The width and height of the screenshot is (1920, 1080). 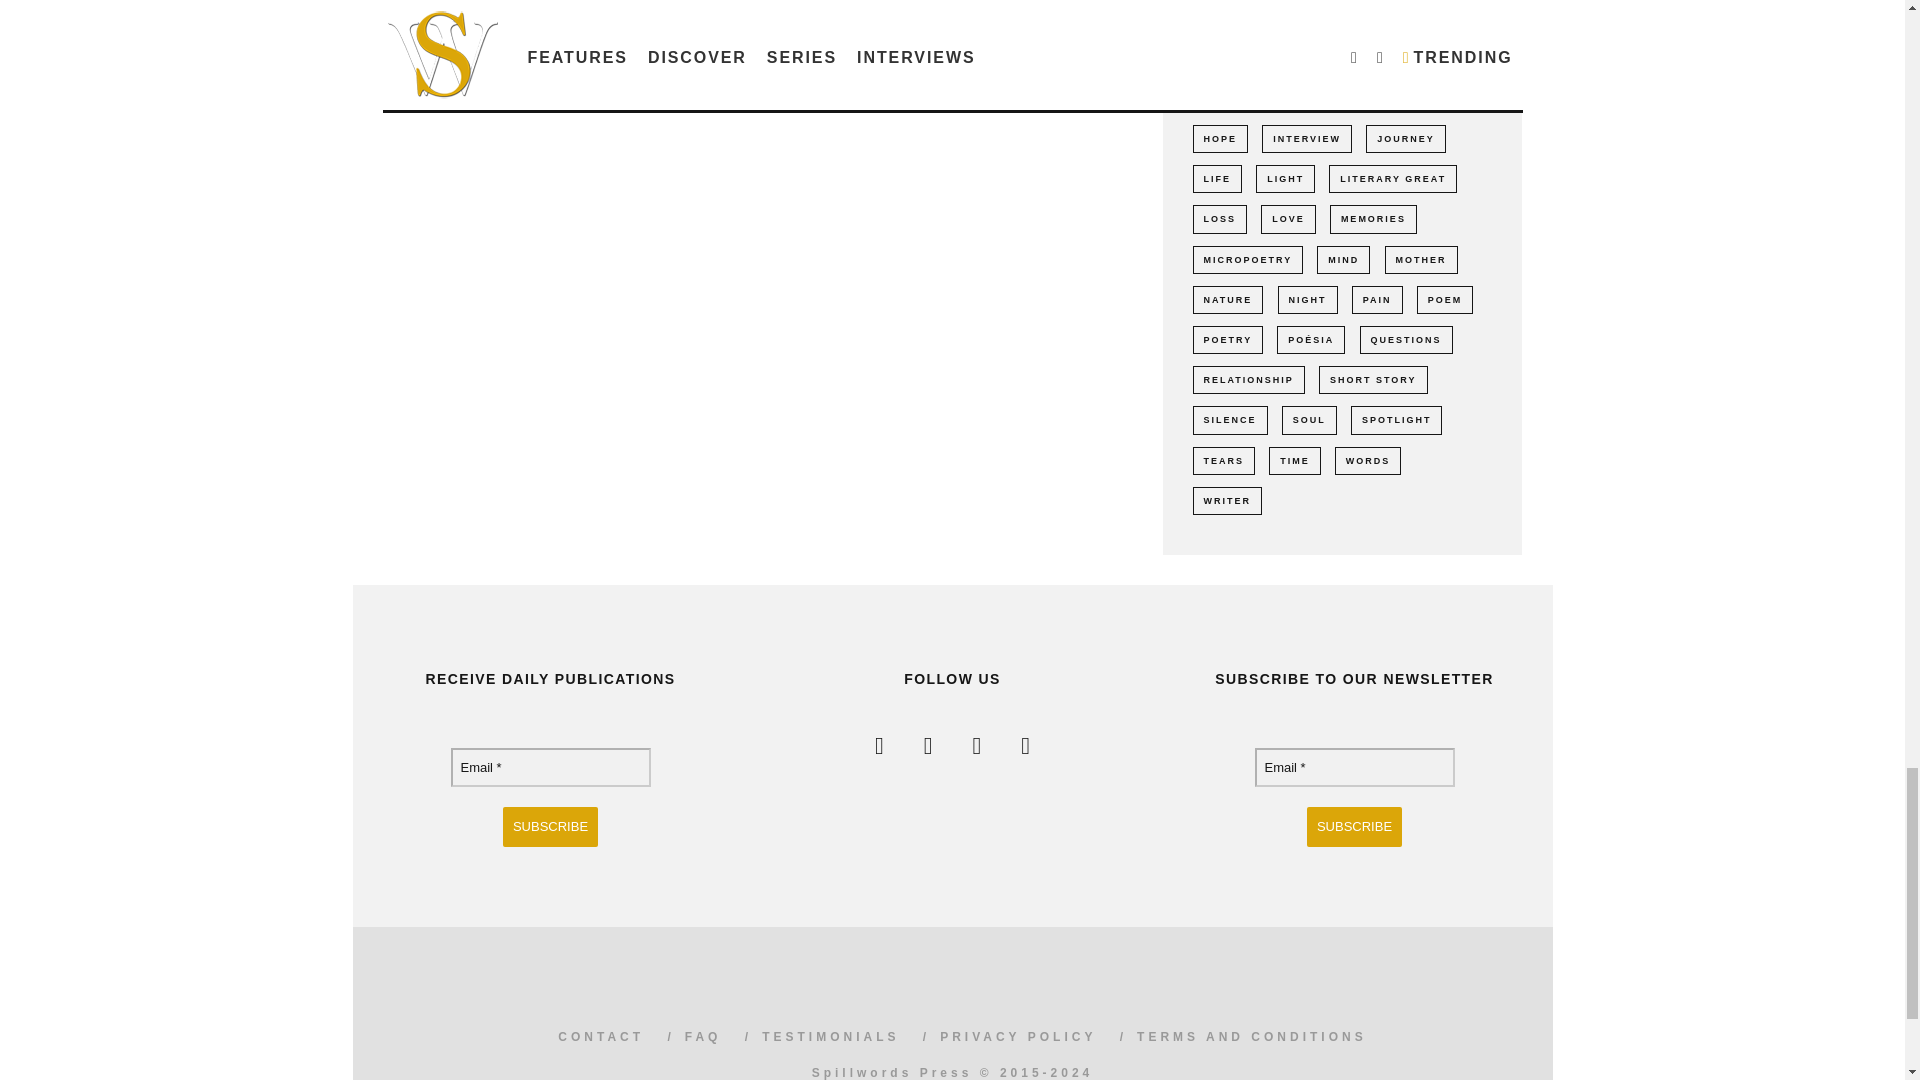 What do you see at coordinates (1353, 768) in the screenshot?
I see `Email` at bounding box center [1353, 768].